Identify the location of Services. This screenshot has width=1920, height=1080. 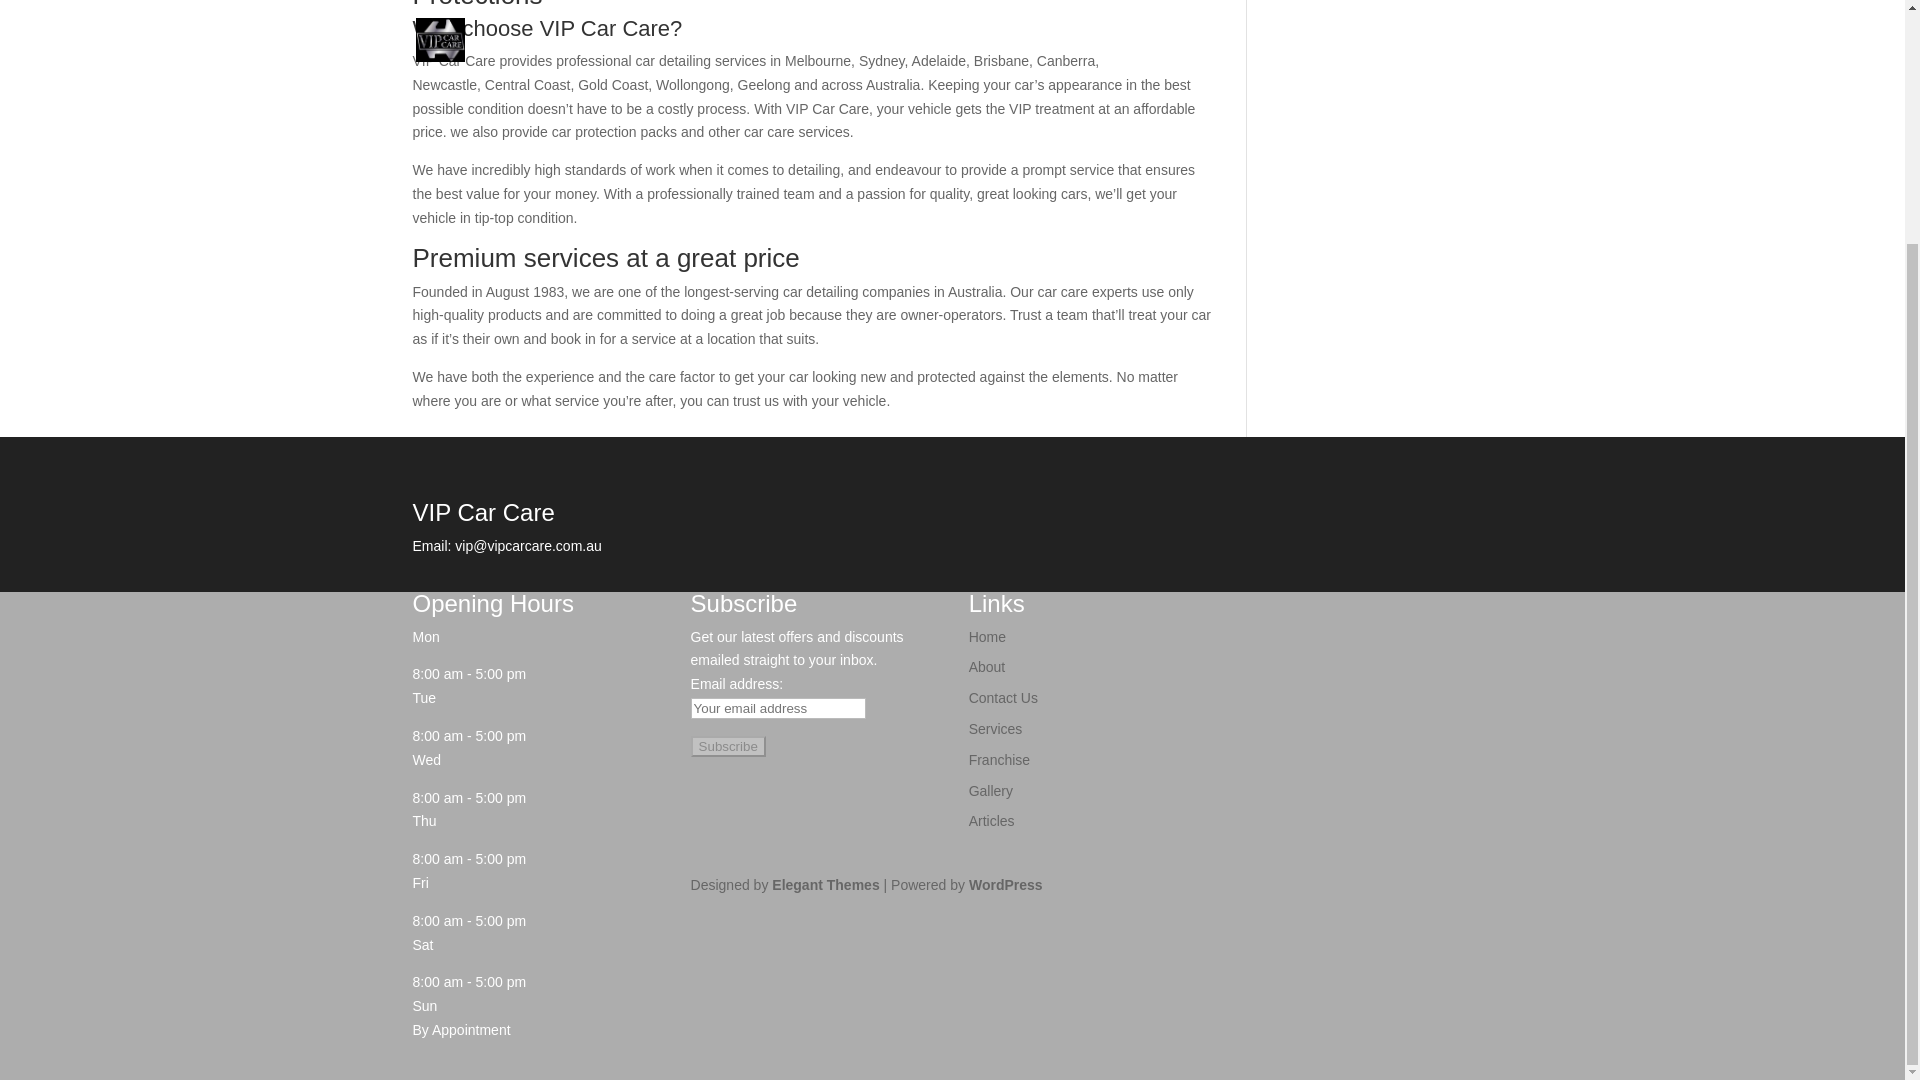
(996, 728).